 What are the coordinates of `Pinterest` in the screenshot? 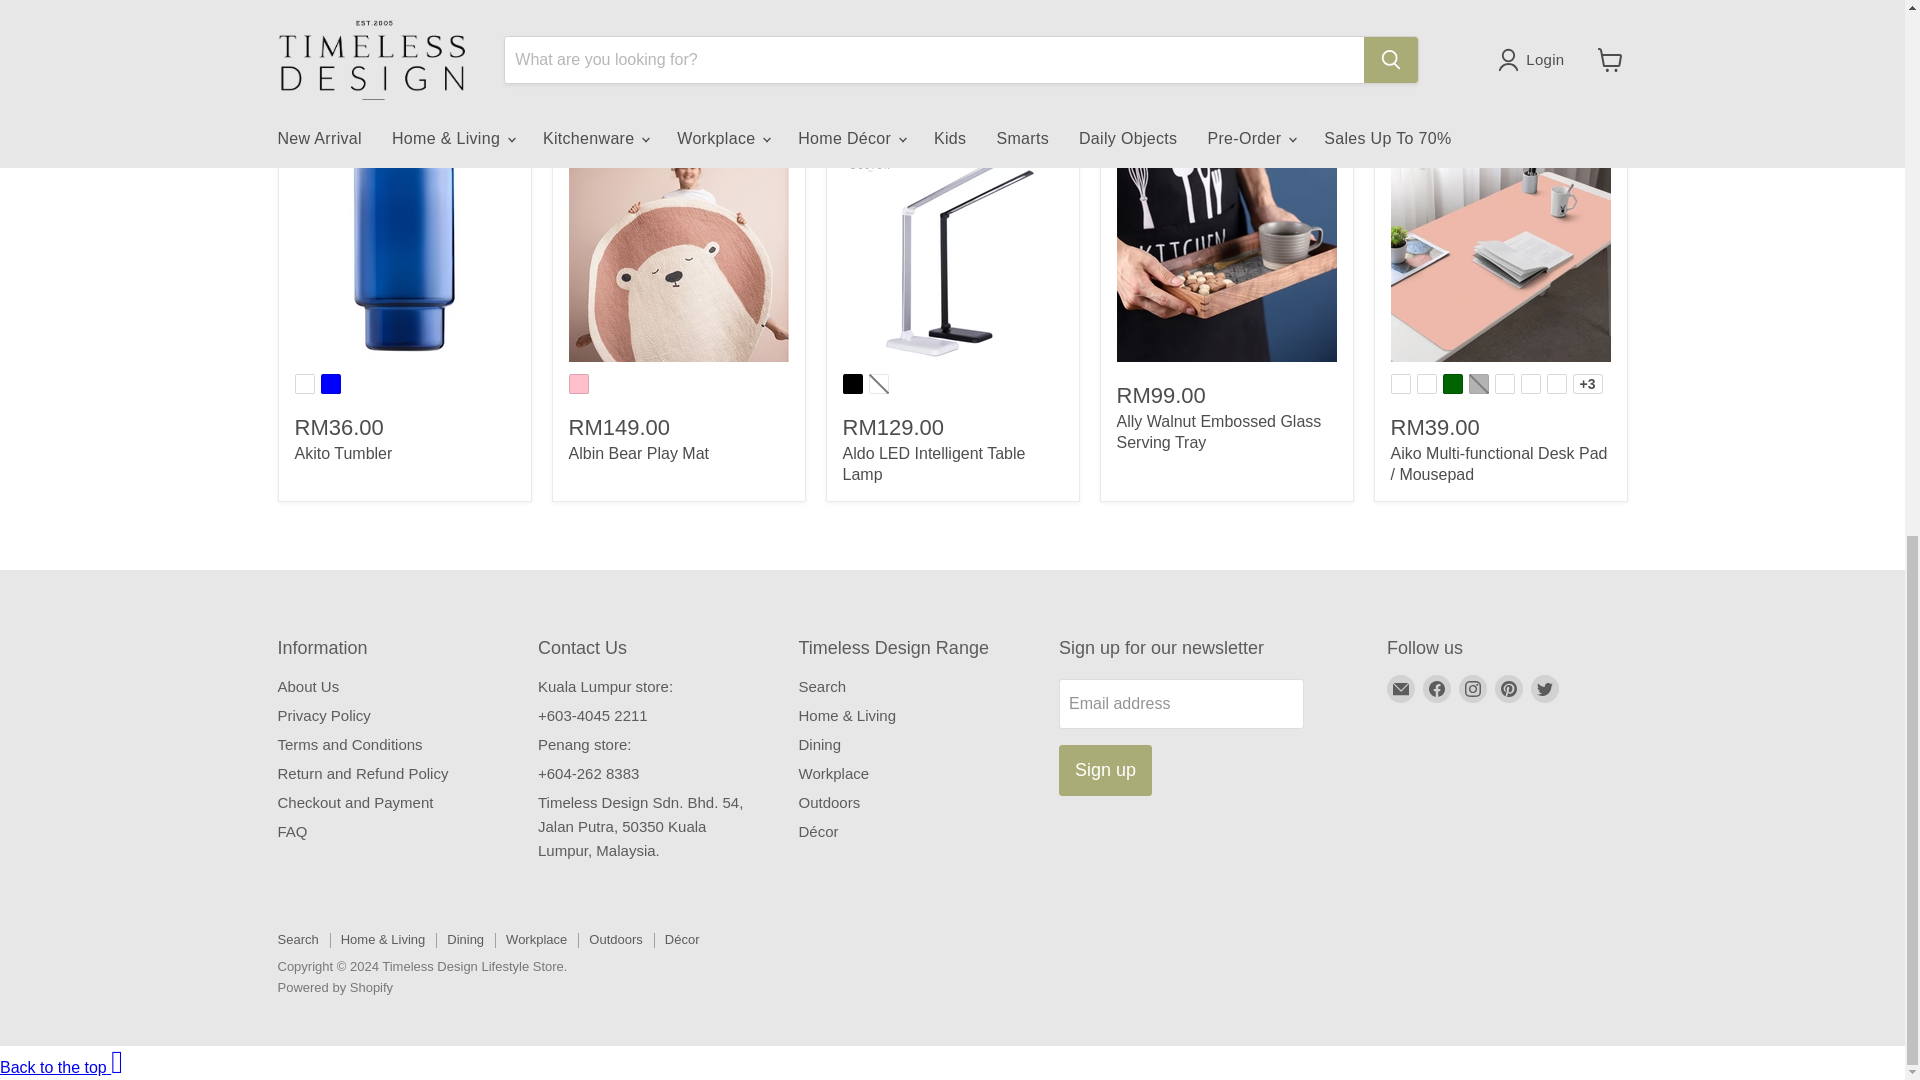 It's located at (1508, 689).